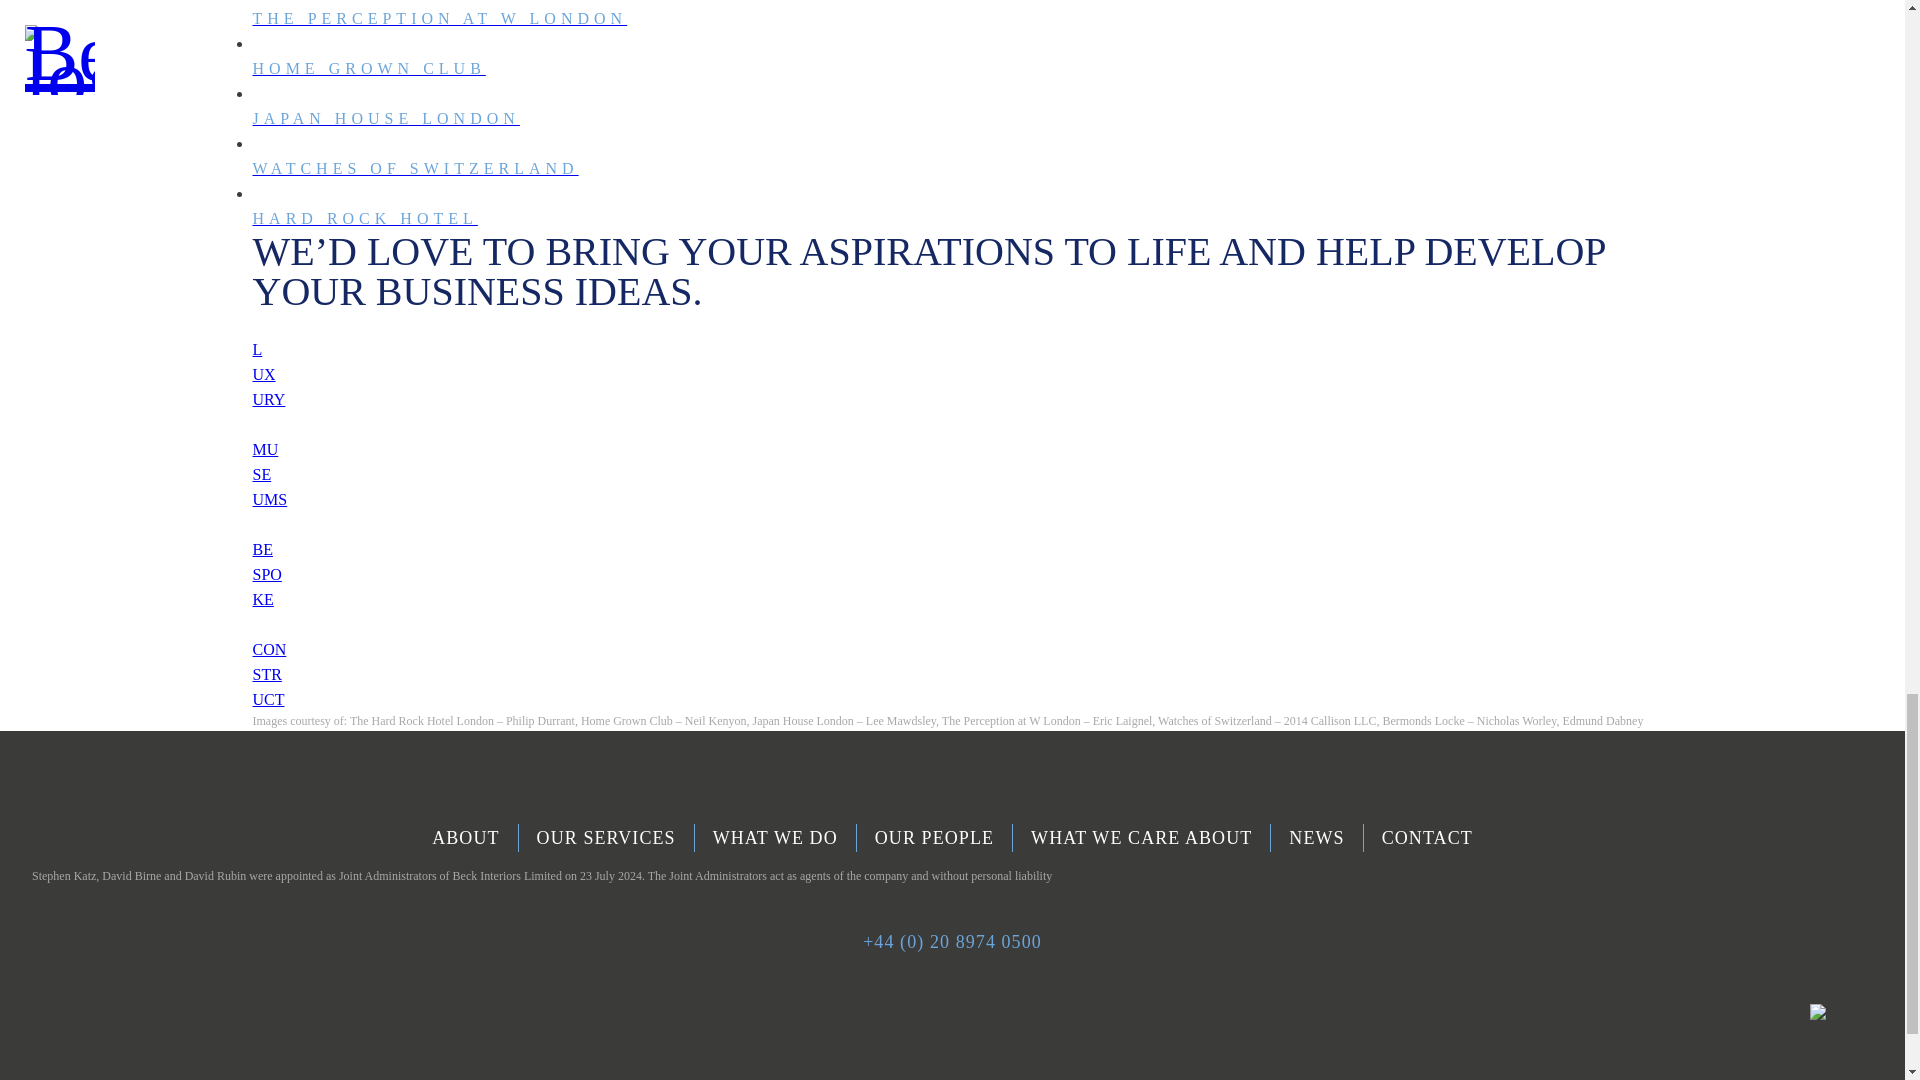 The height and width of the screenshot is (1080, 1920). Describe the element at coordinates (951, 648) in the screenshot. I see `WATCHES OF SWITZERLAND` at that location.